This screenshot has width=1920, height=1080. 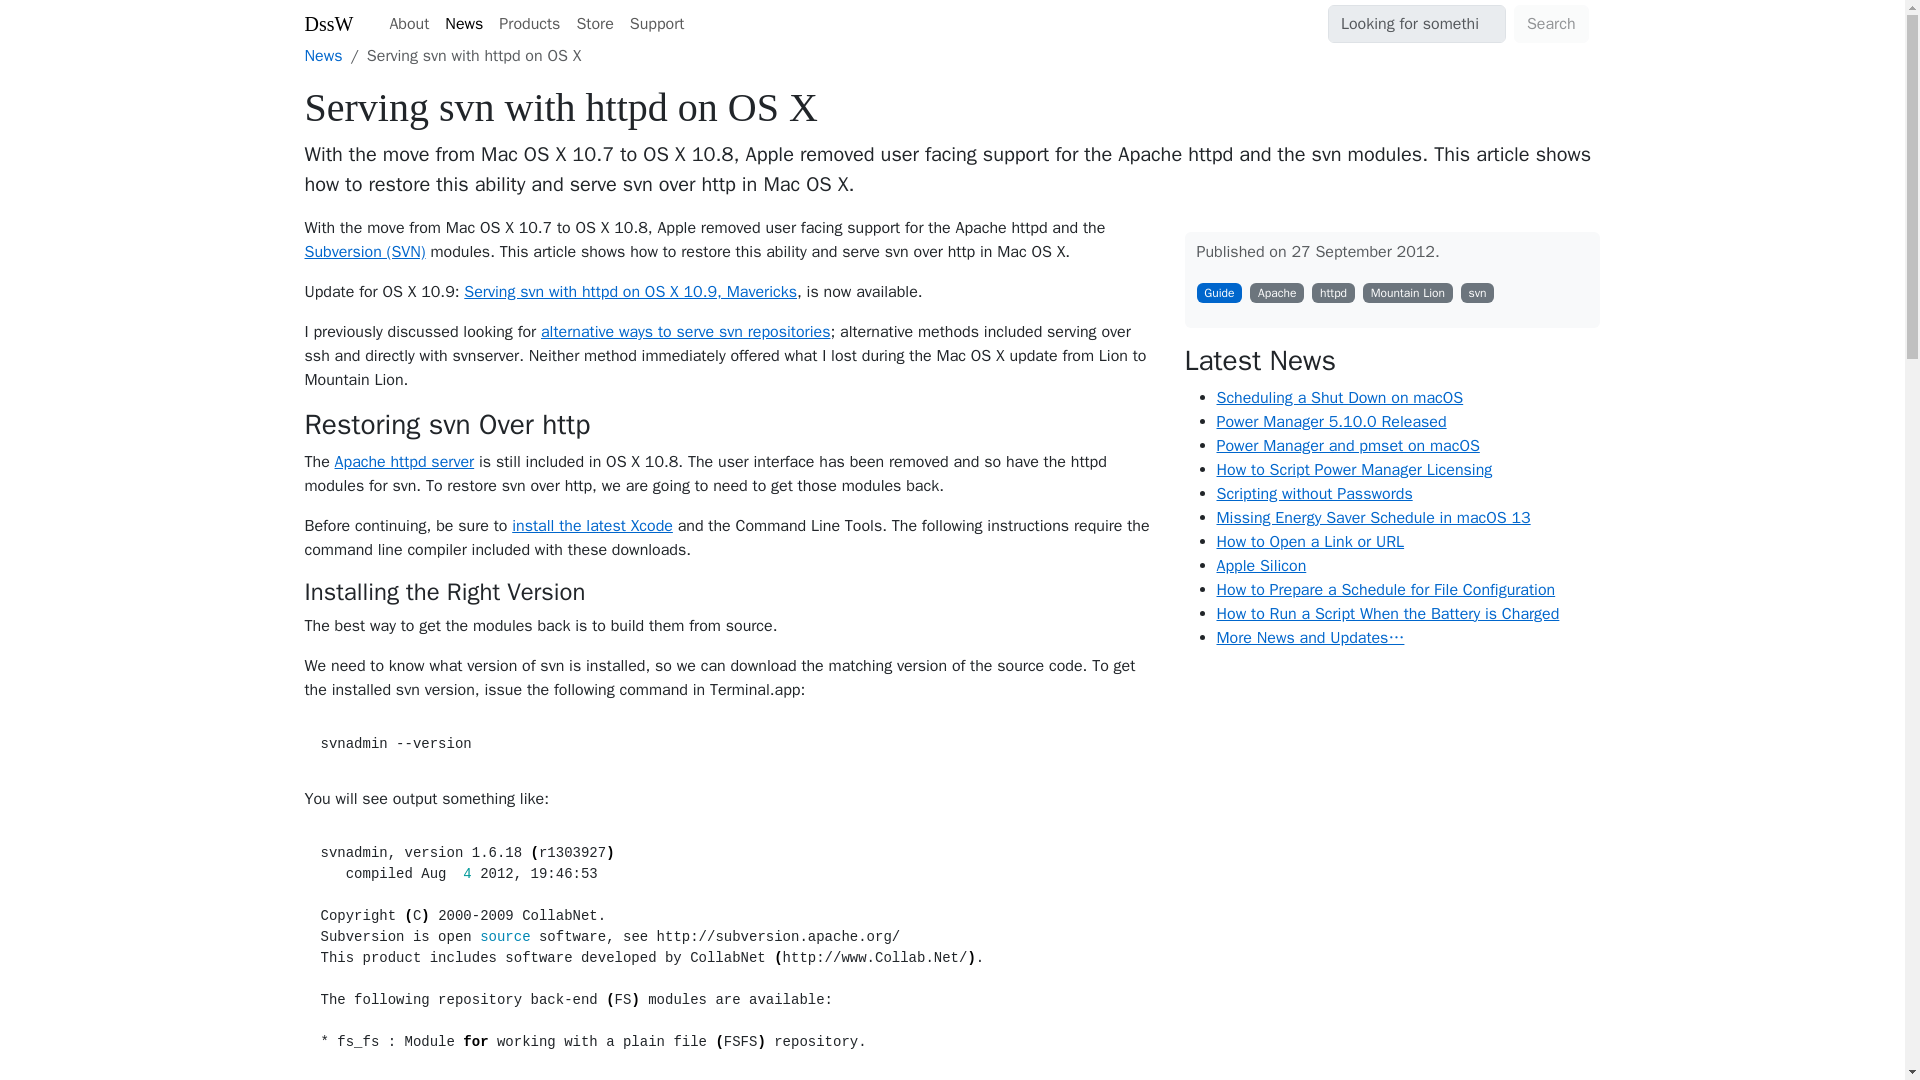 What do you see at coordinates (408, 24) in the screenshot?
I see `About` at bounding box center [408, 24].